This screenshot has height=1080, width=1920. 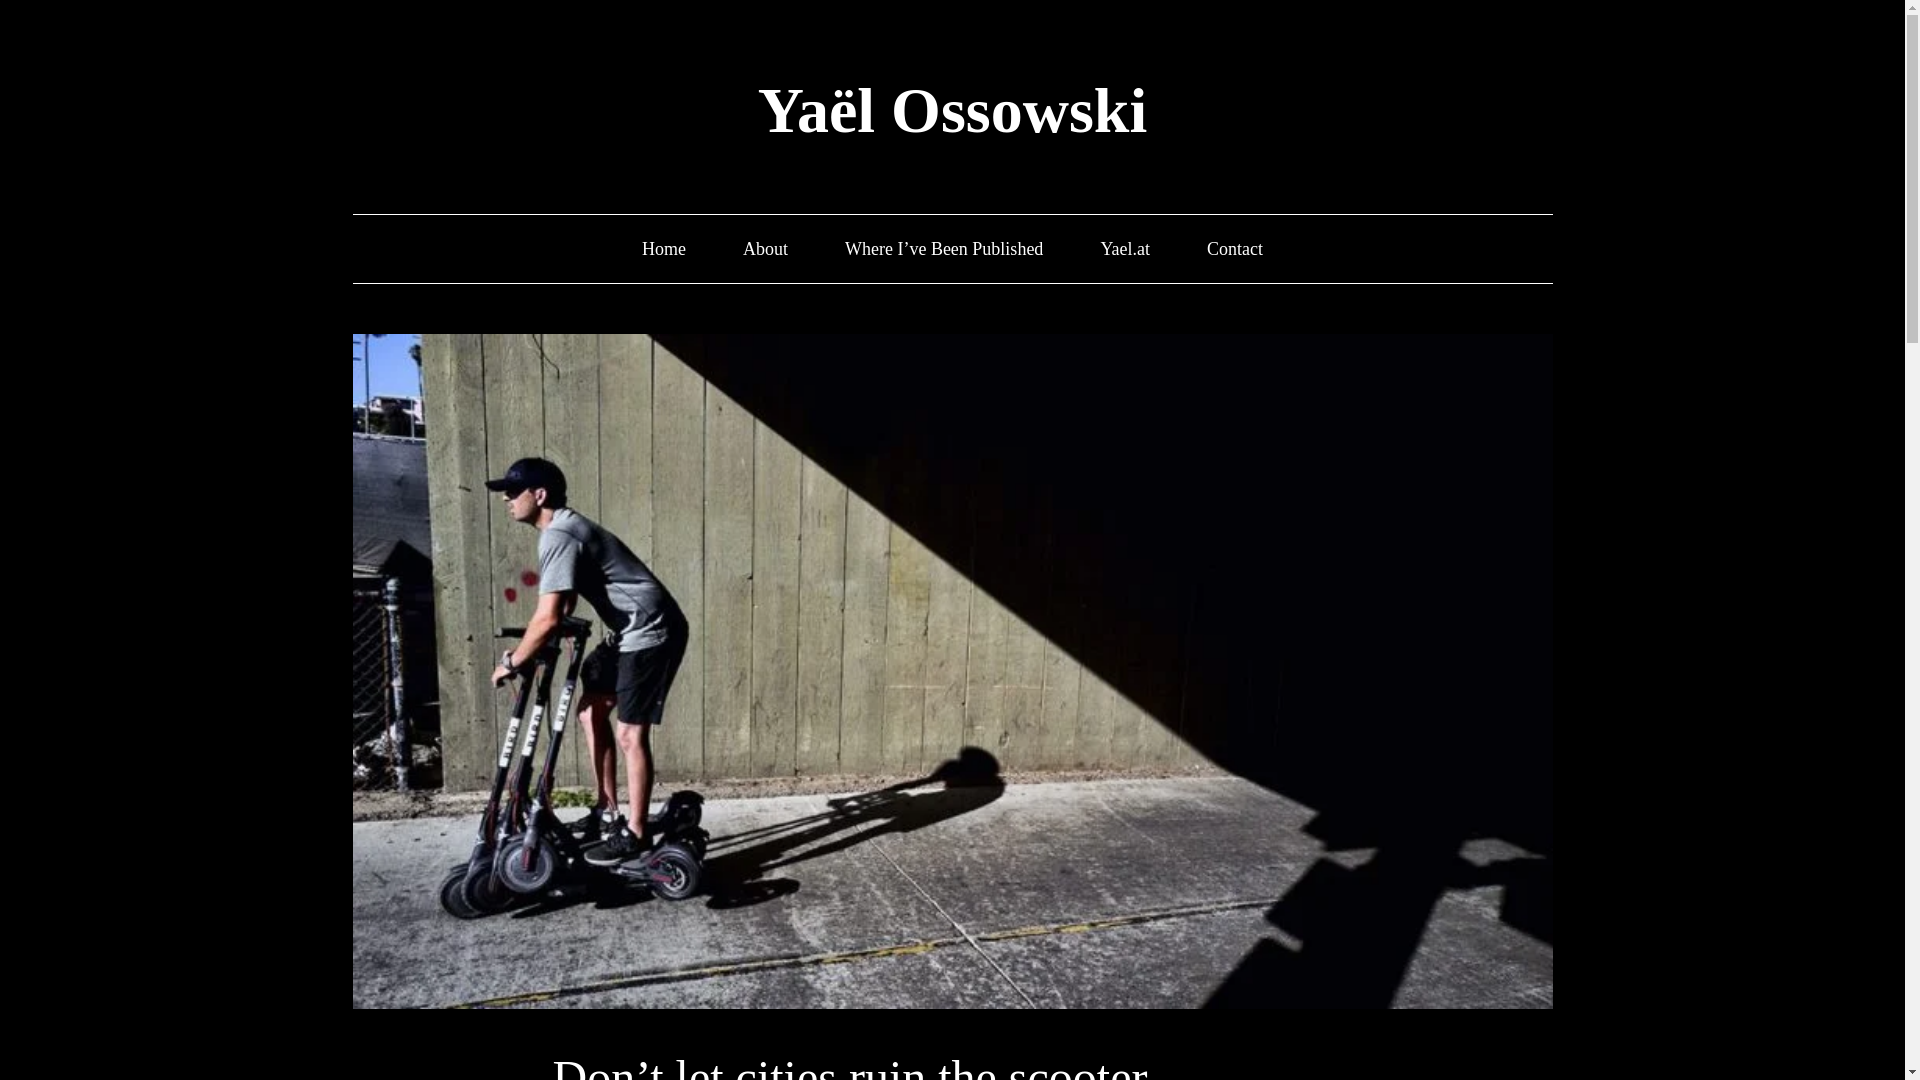 I want to click on Contact, so click(x=1235, y=249).